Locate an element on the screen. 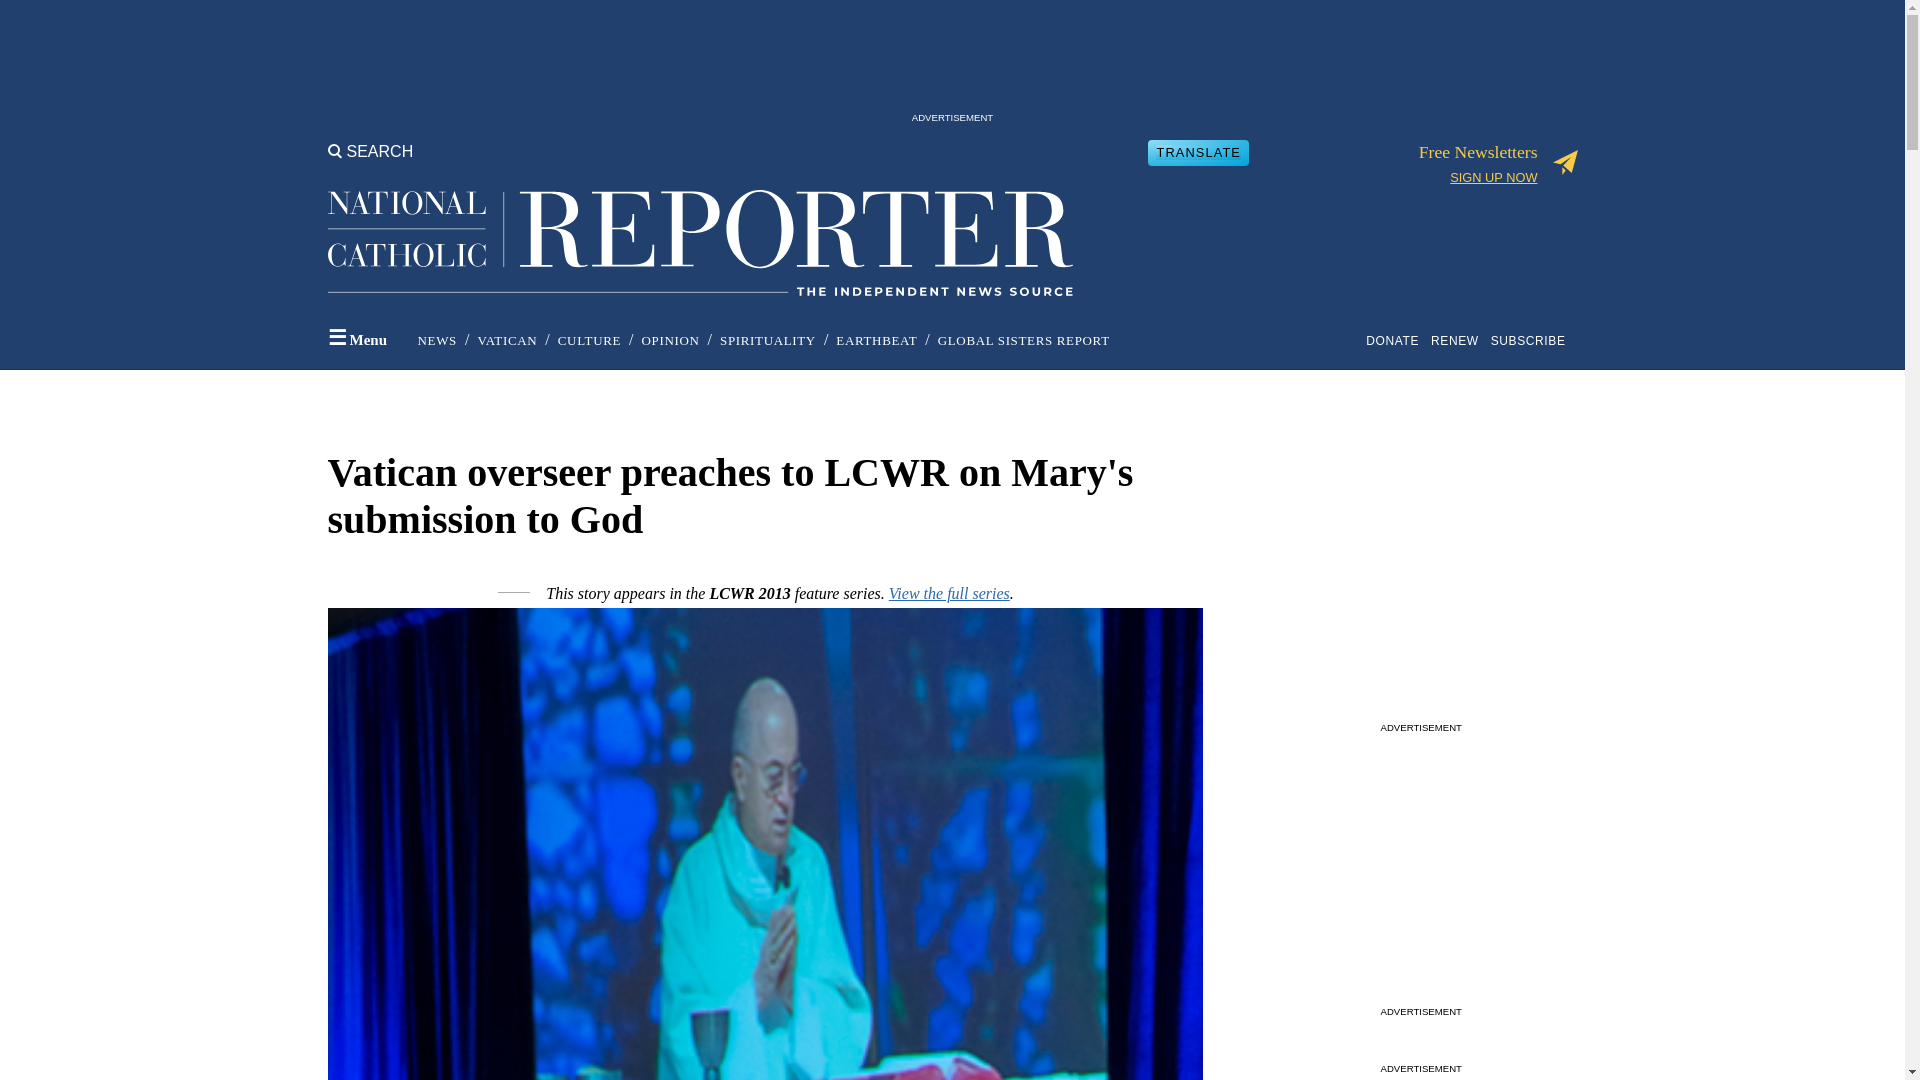  SIGN UP NOW is located at coordinates (1493, 176).